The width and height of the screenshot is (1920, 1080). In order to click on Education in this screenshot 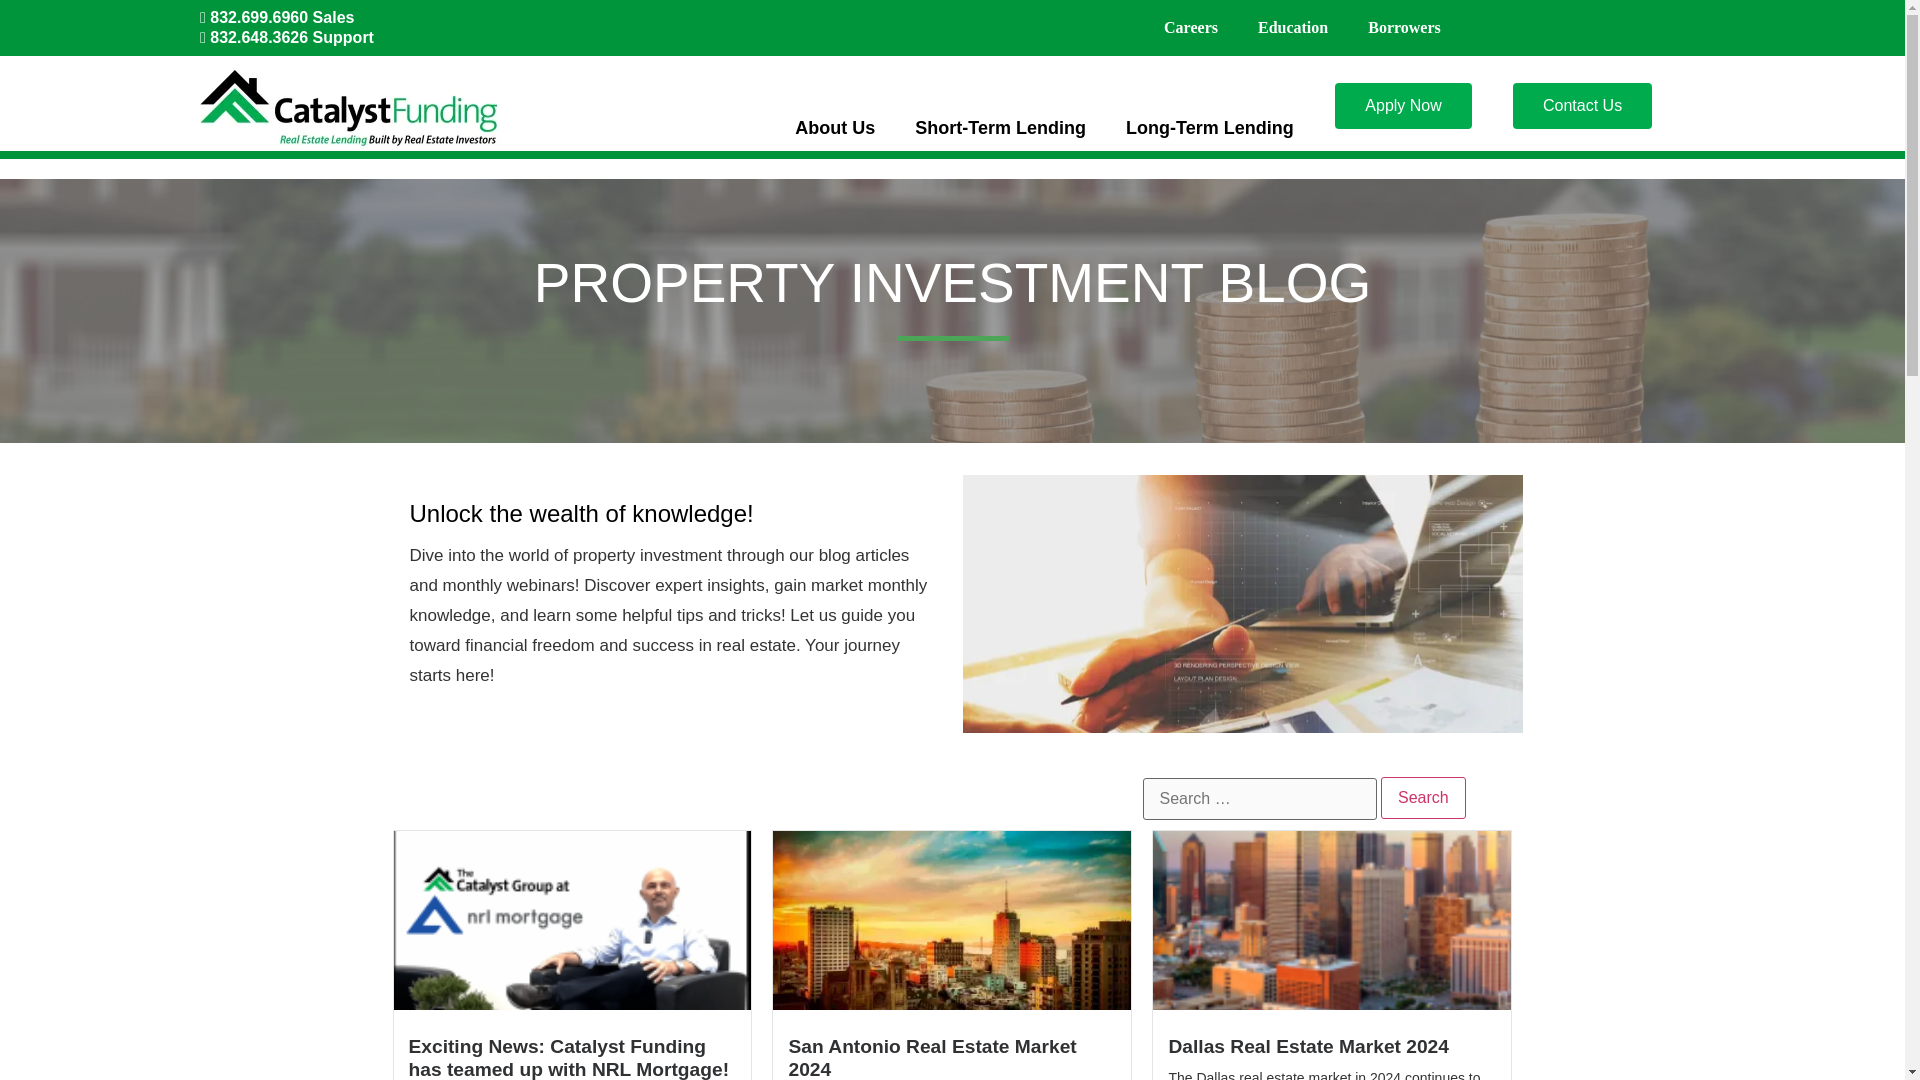, I will do `click(1292, 28)`.